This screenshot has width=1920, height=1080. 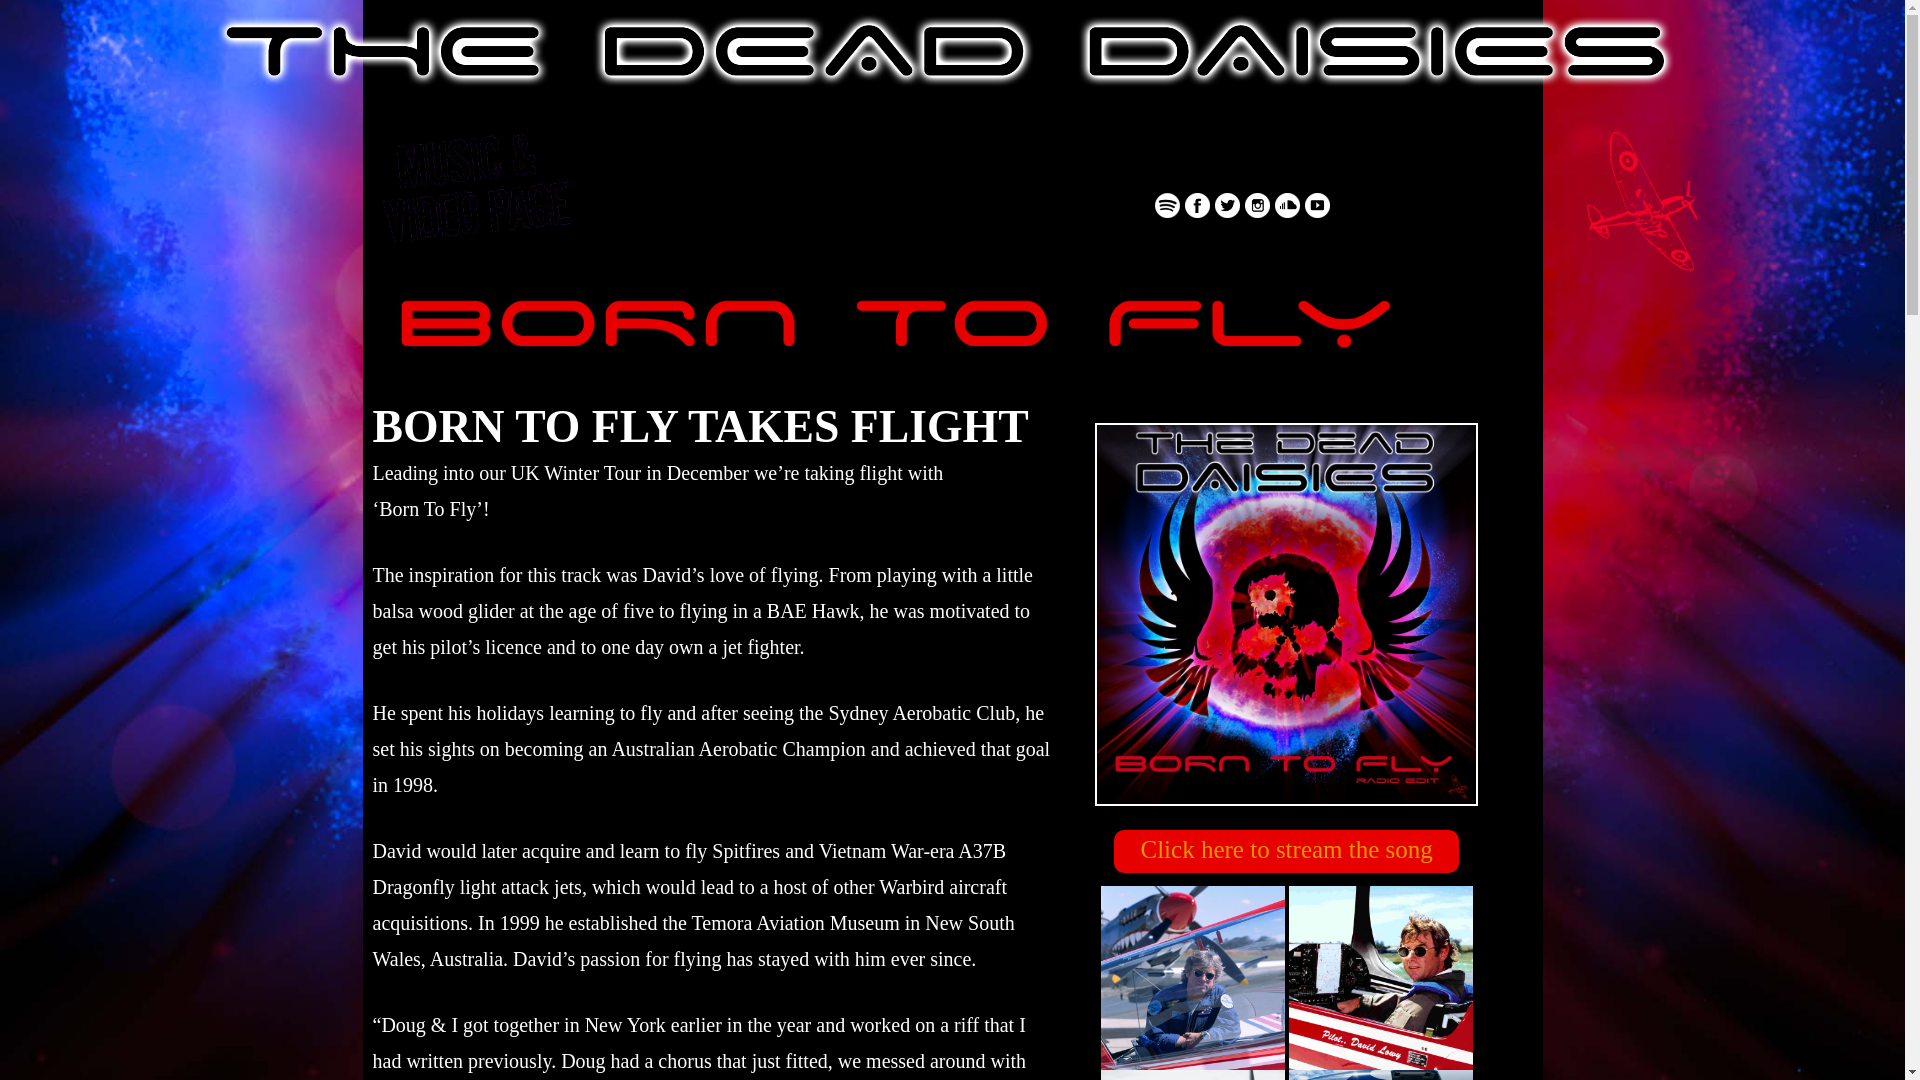 I want to click on Click here to stream the song, so click(x=1286, y=852).